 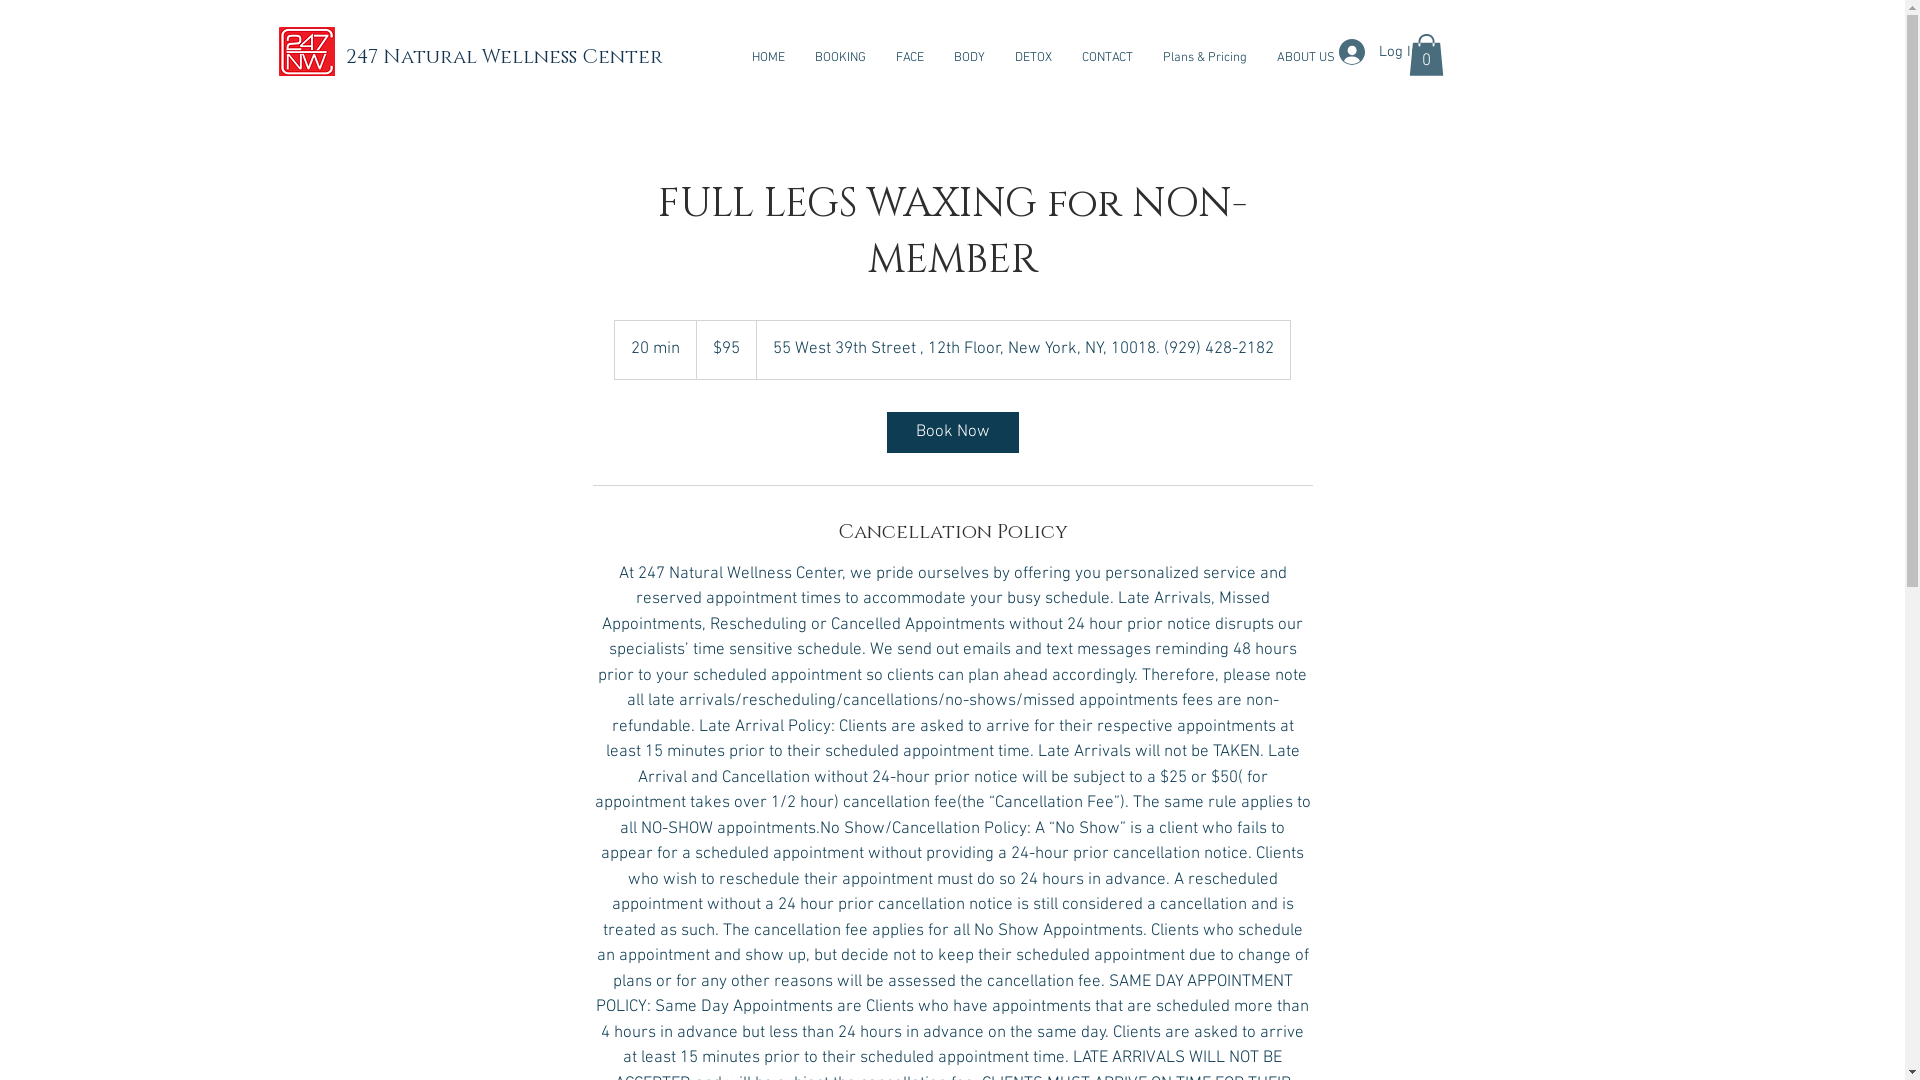 What do you see at coordinates (840, 58) in the screenshot?
I see `BOOKING` at bounding box center [840, 58].